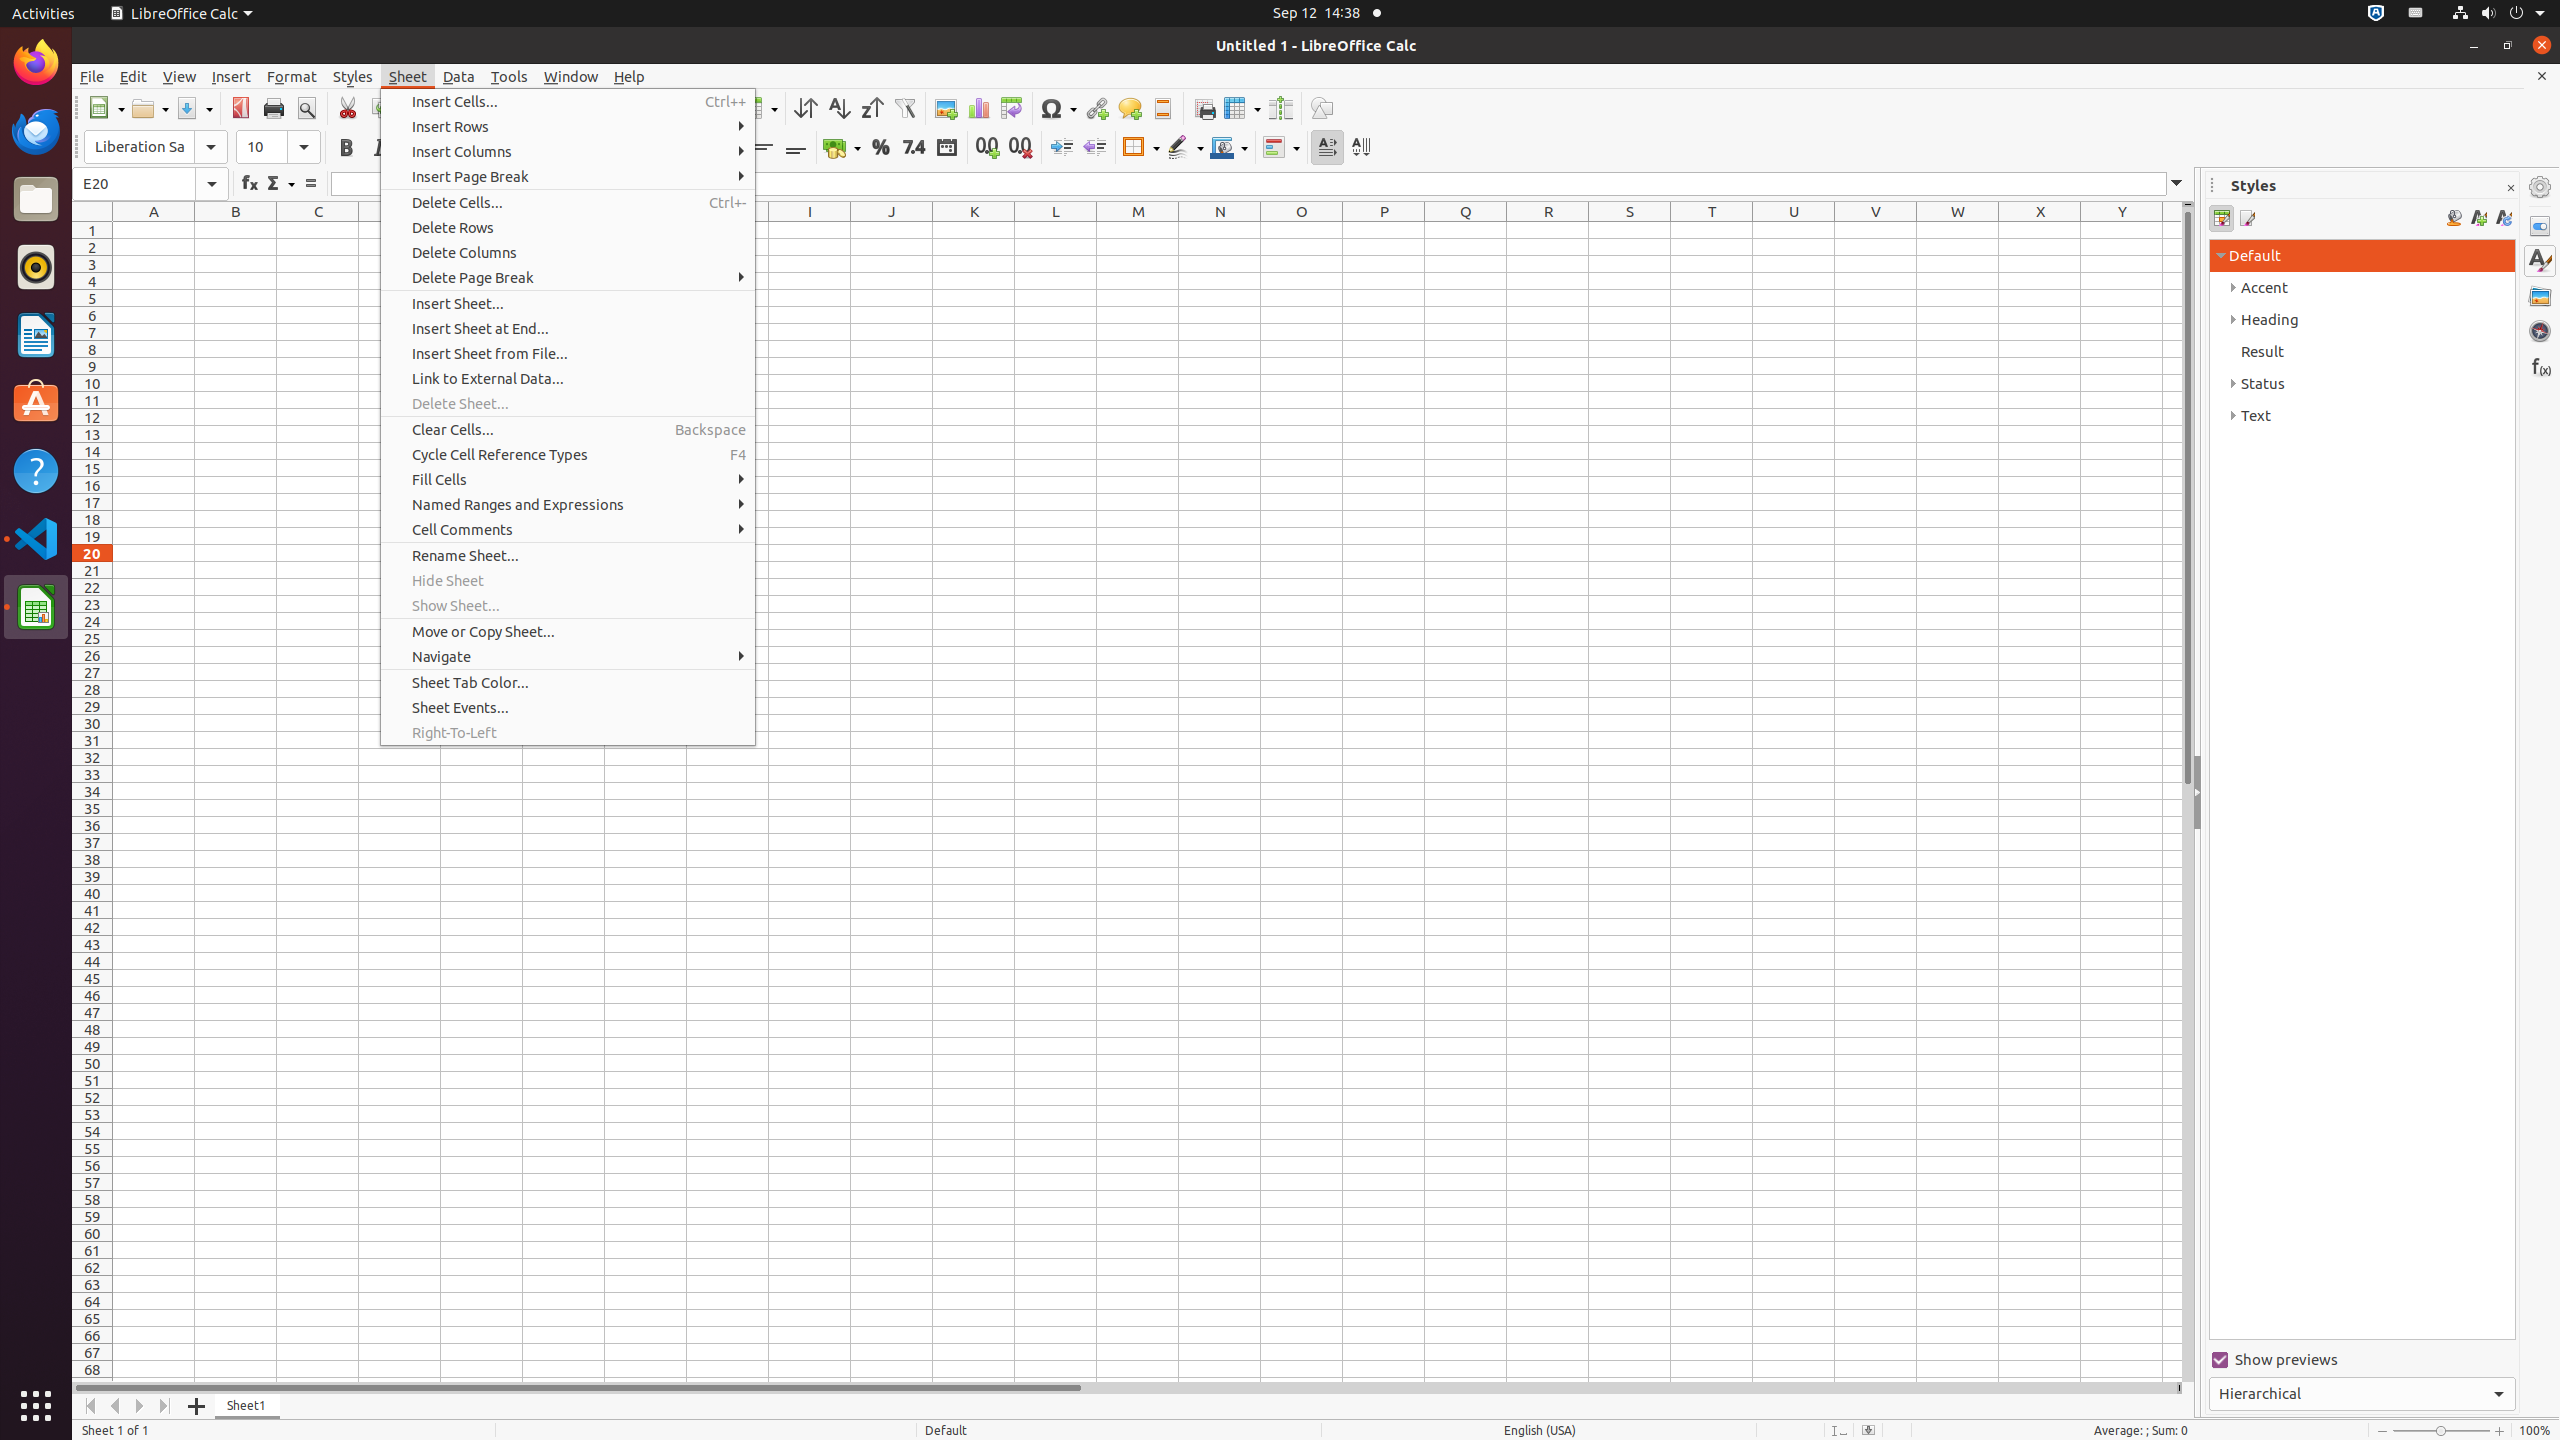 This screenshot has height=1440, width=2560. Describe the element at coordinates (2540, 226) in the screenshot. I see `Properties` at that location.